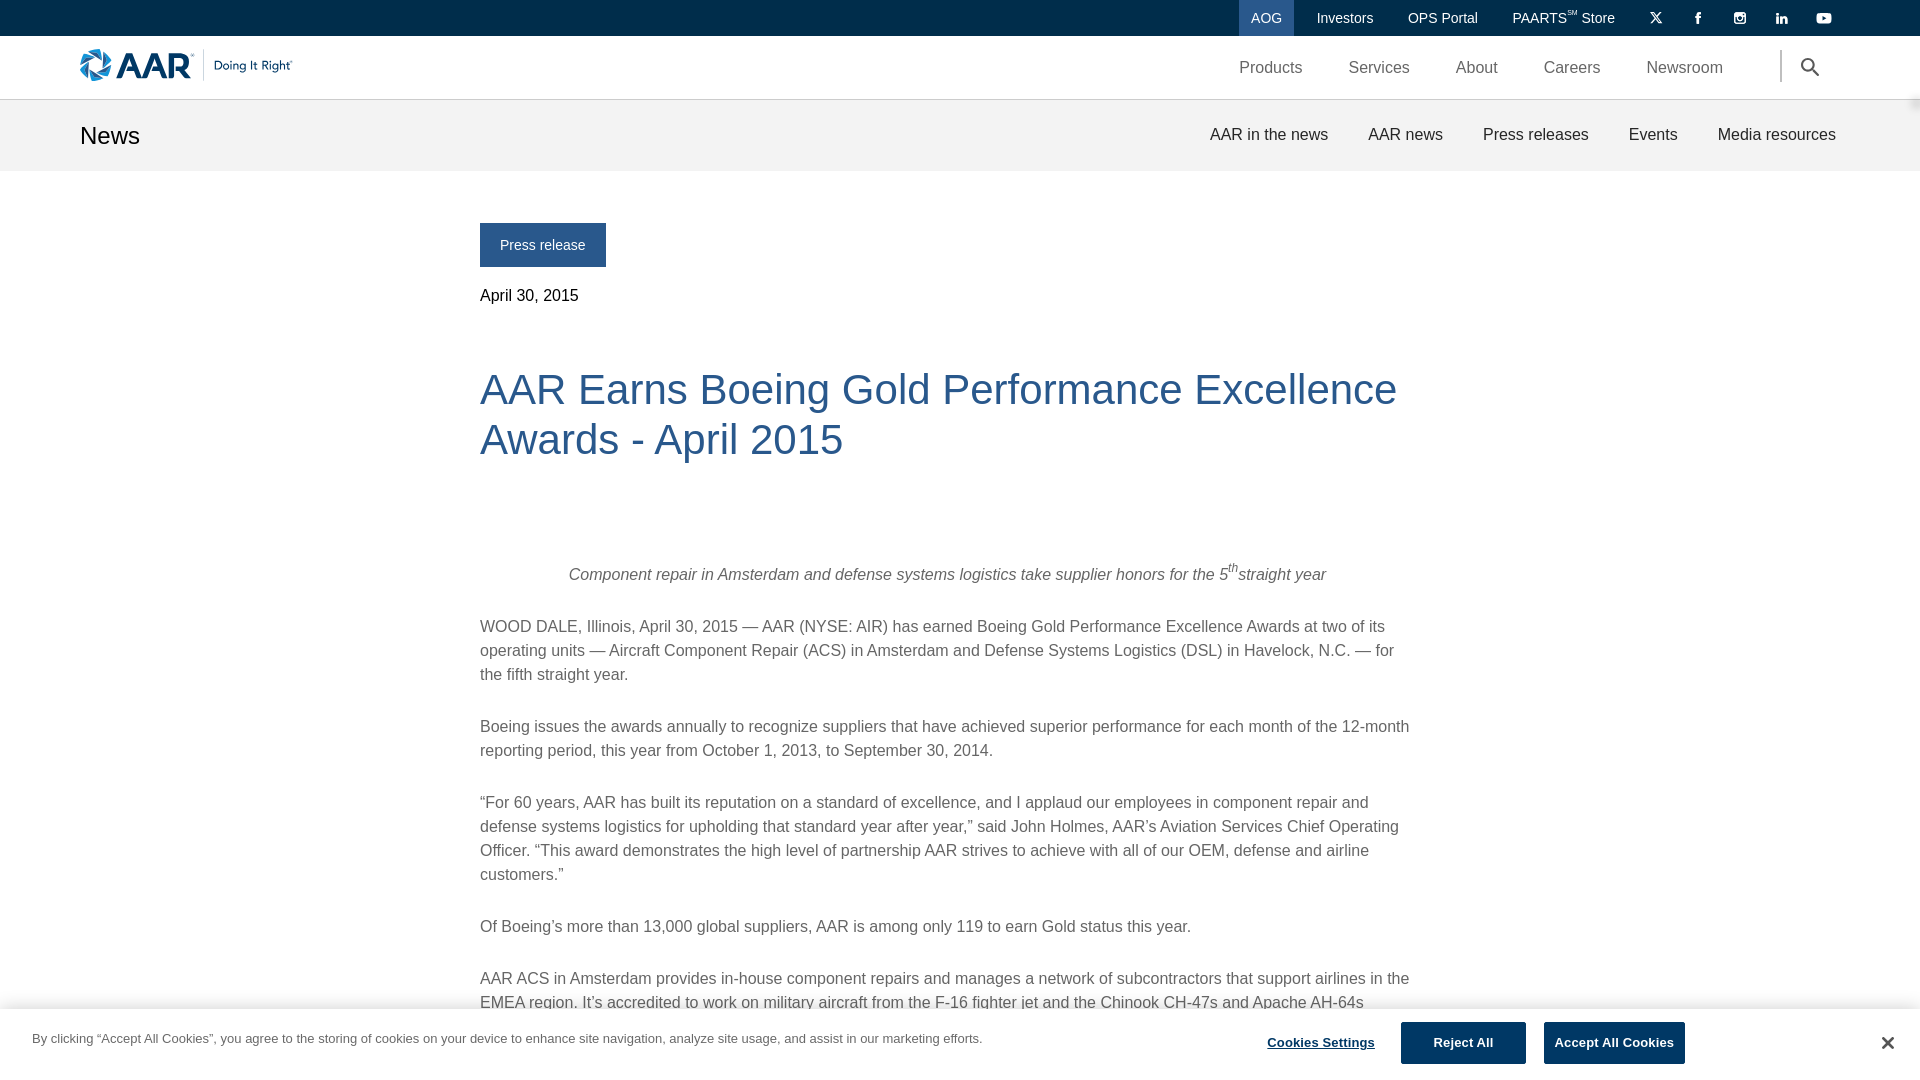 Image resolution: width=1920 pixels, height=1080 pixels. I want to click on About, so click(1476, 67).